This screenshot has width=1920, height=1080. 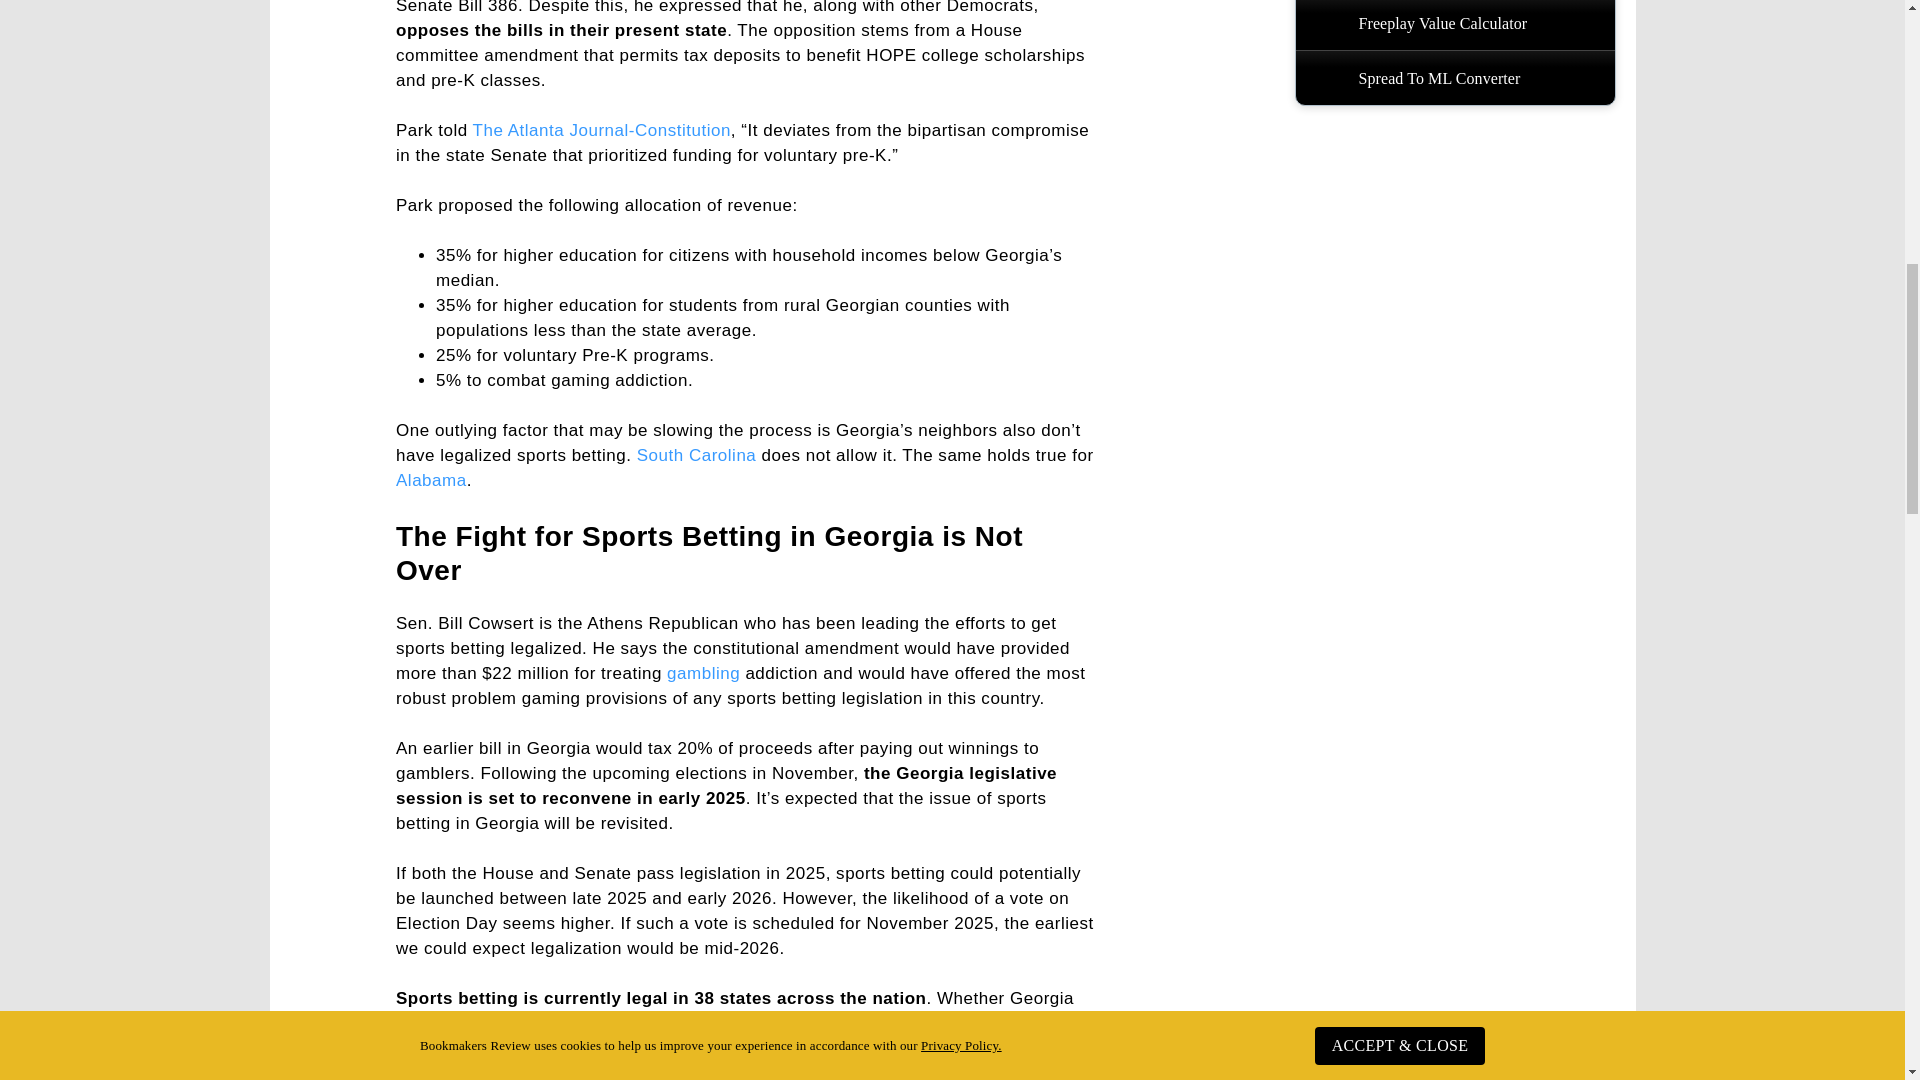 I want to click on The Atlanta Journal-Constitution, so click(x=602, y=130).